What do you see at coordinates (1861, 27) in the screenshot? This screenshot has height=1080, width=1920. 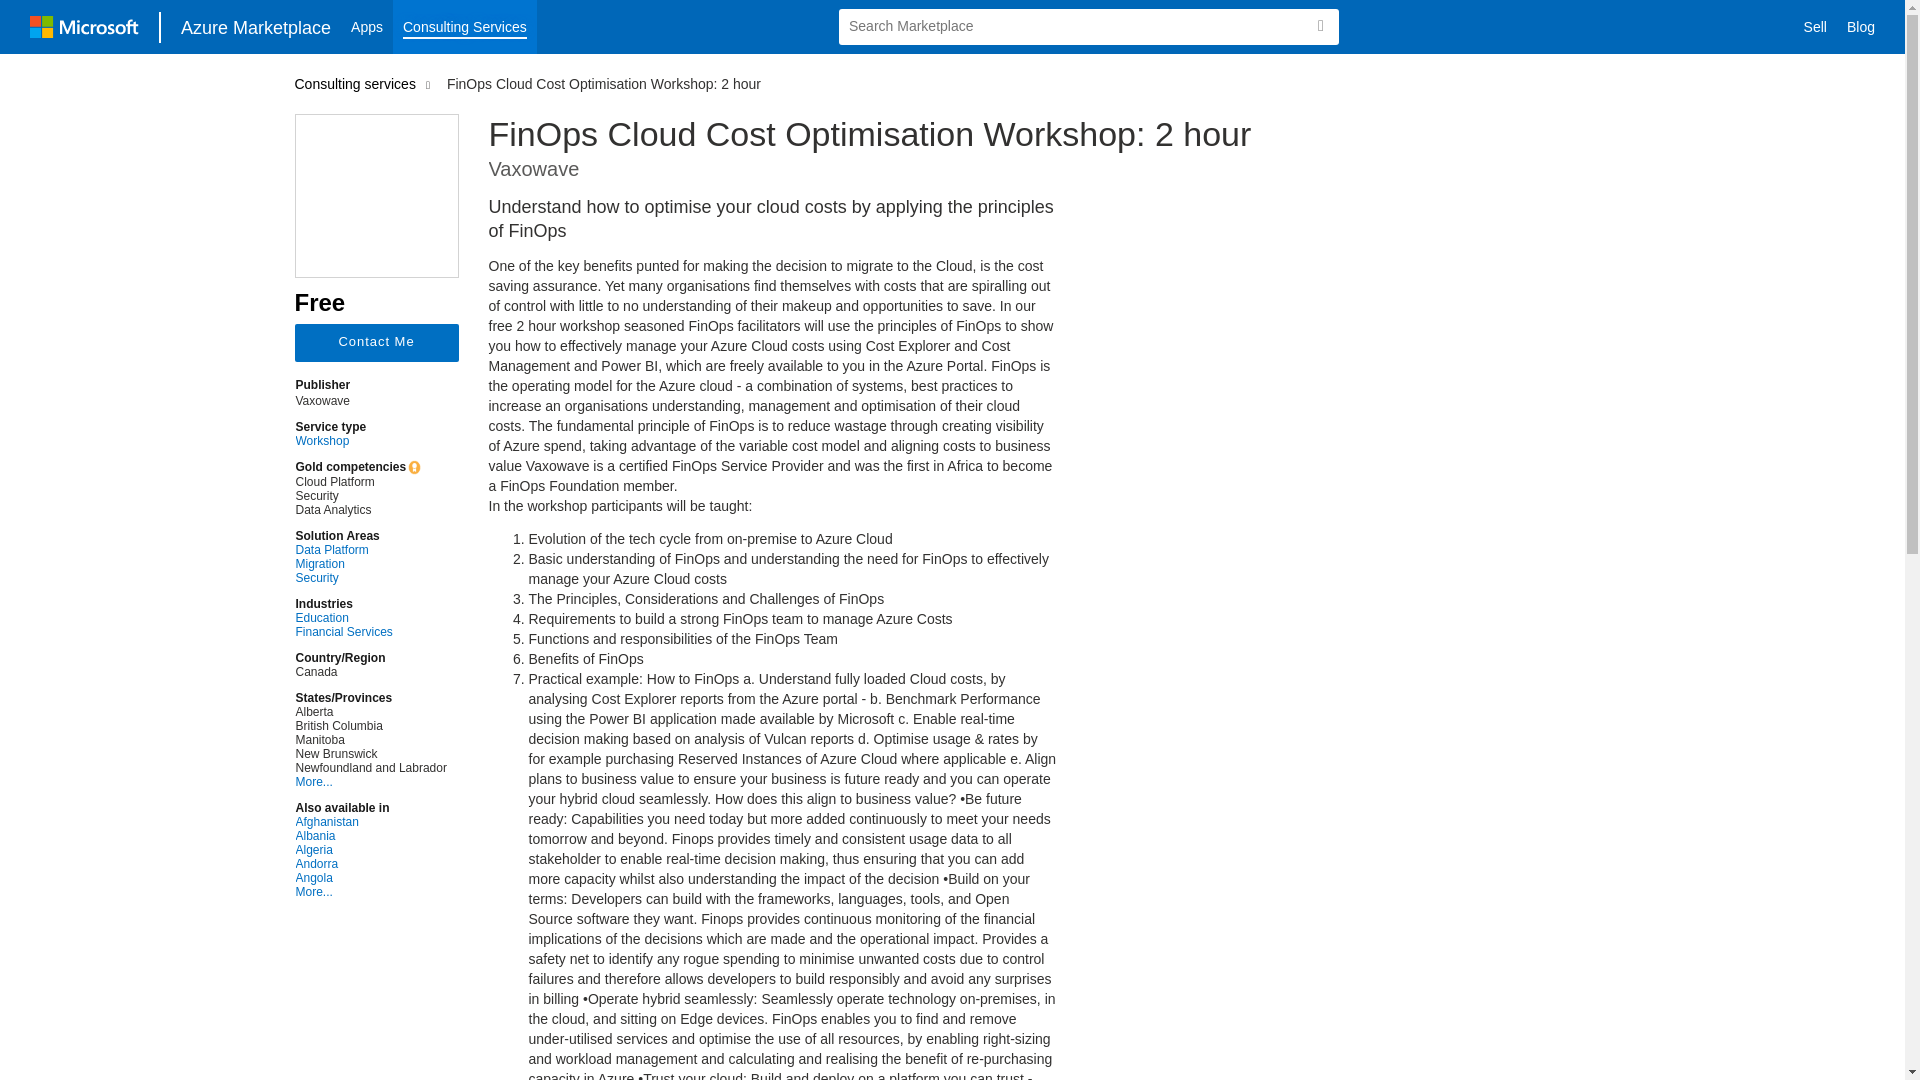 I see `Blog` at bounding box center [1861, 27].